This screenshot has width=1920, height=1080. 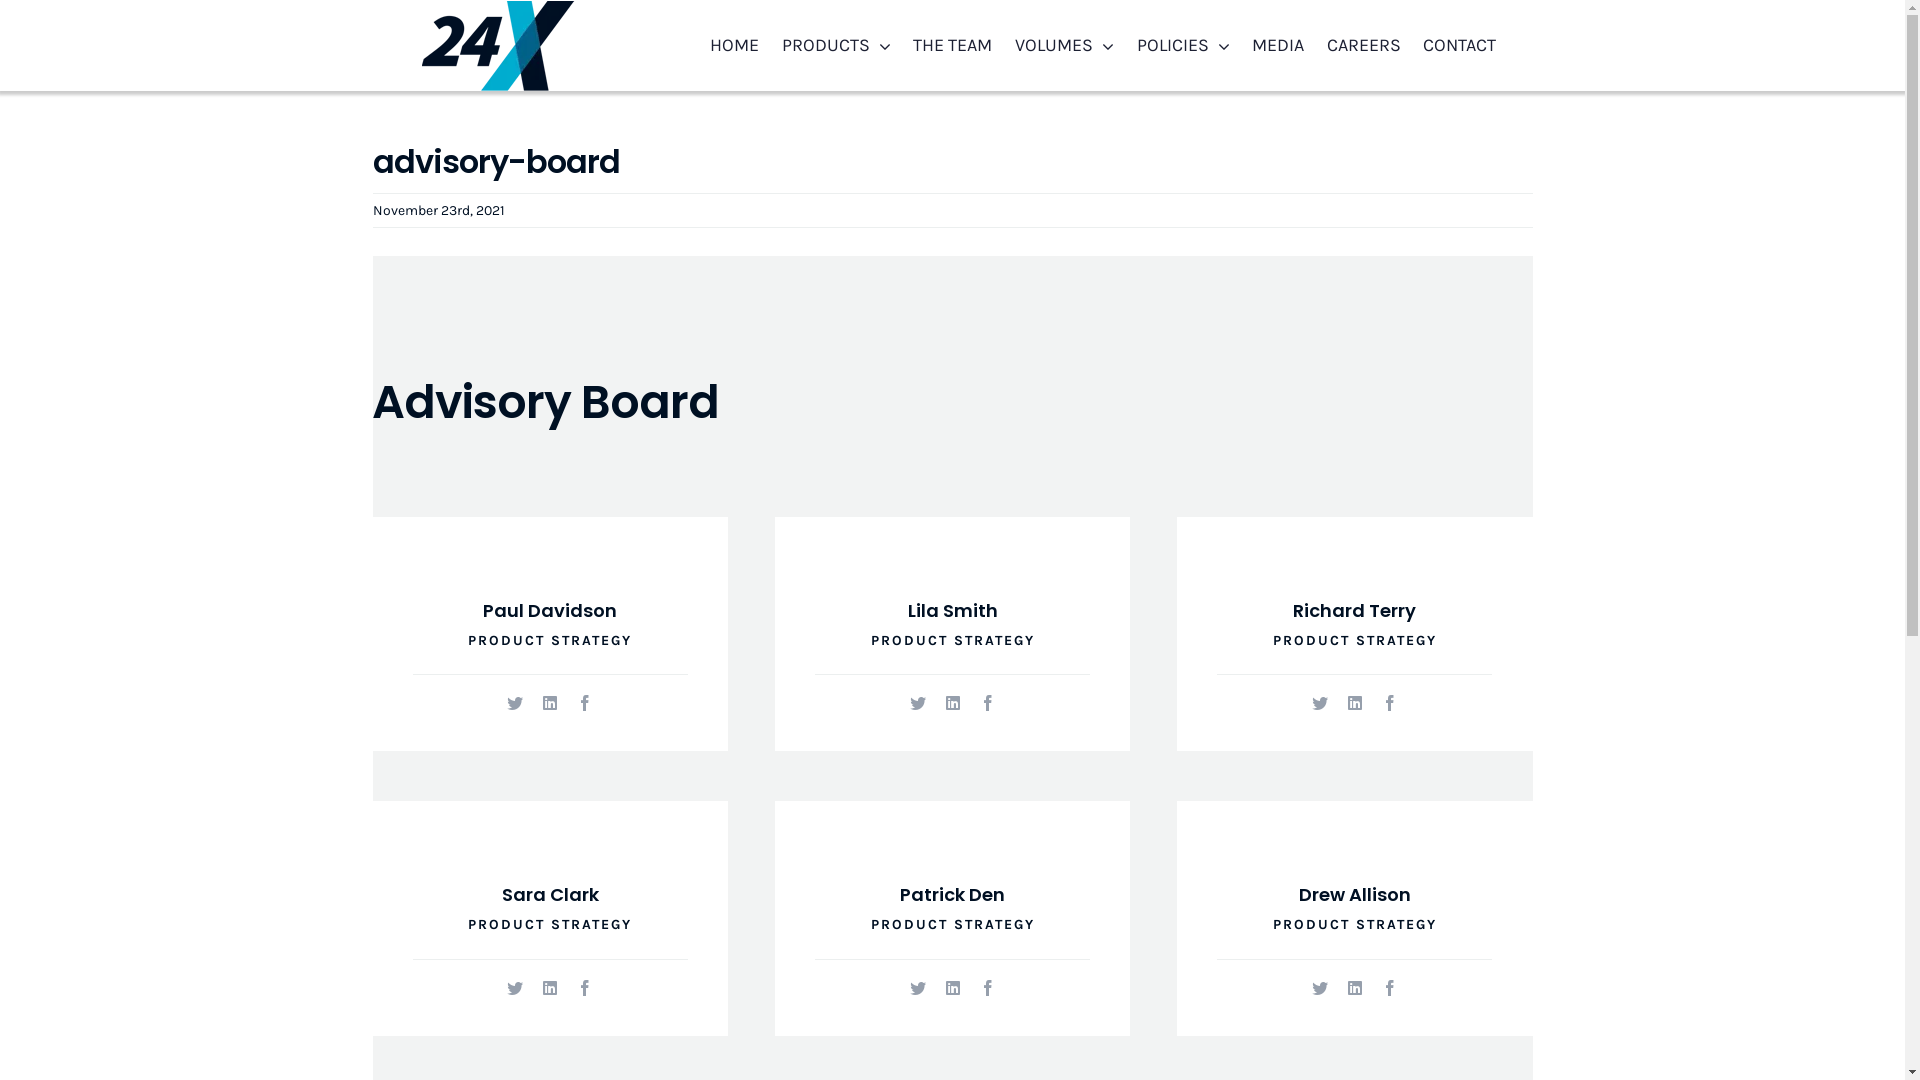 I want to click on PRODUCTS, so click(x=836, y=46).